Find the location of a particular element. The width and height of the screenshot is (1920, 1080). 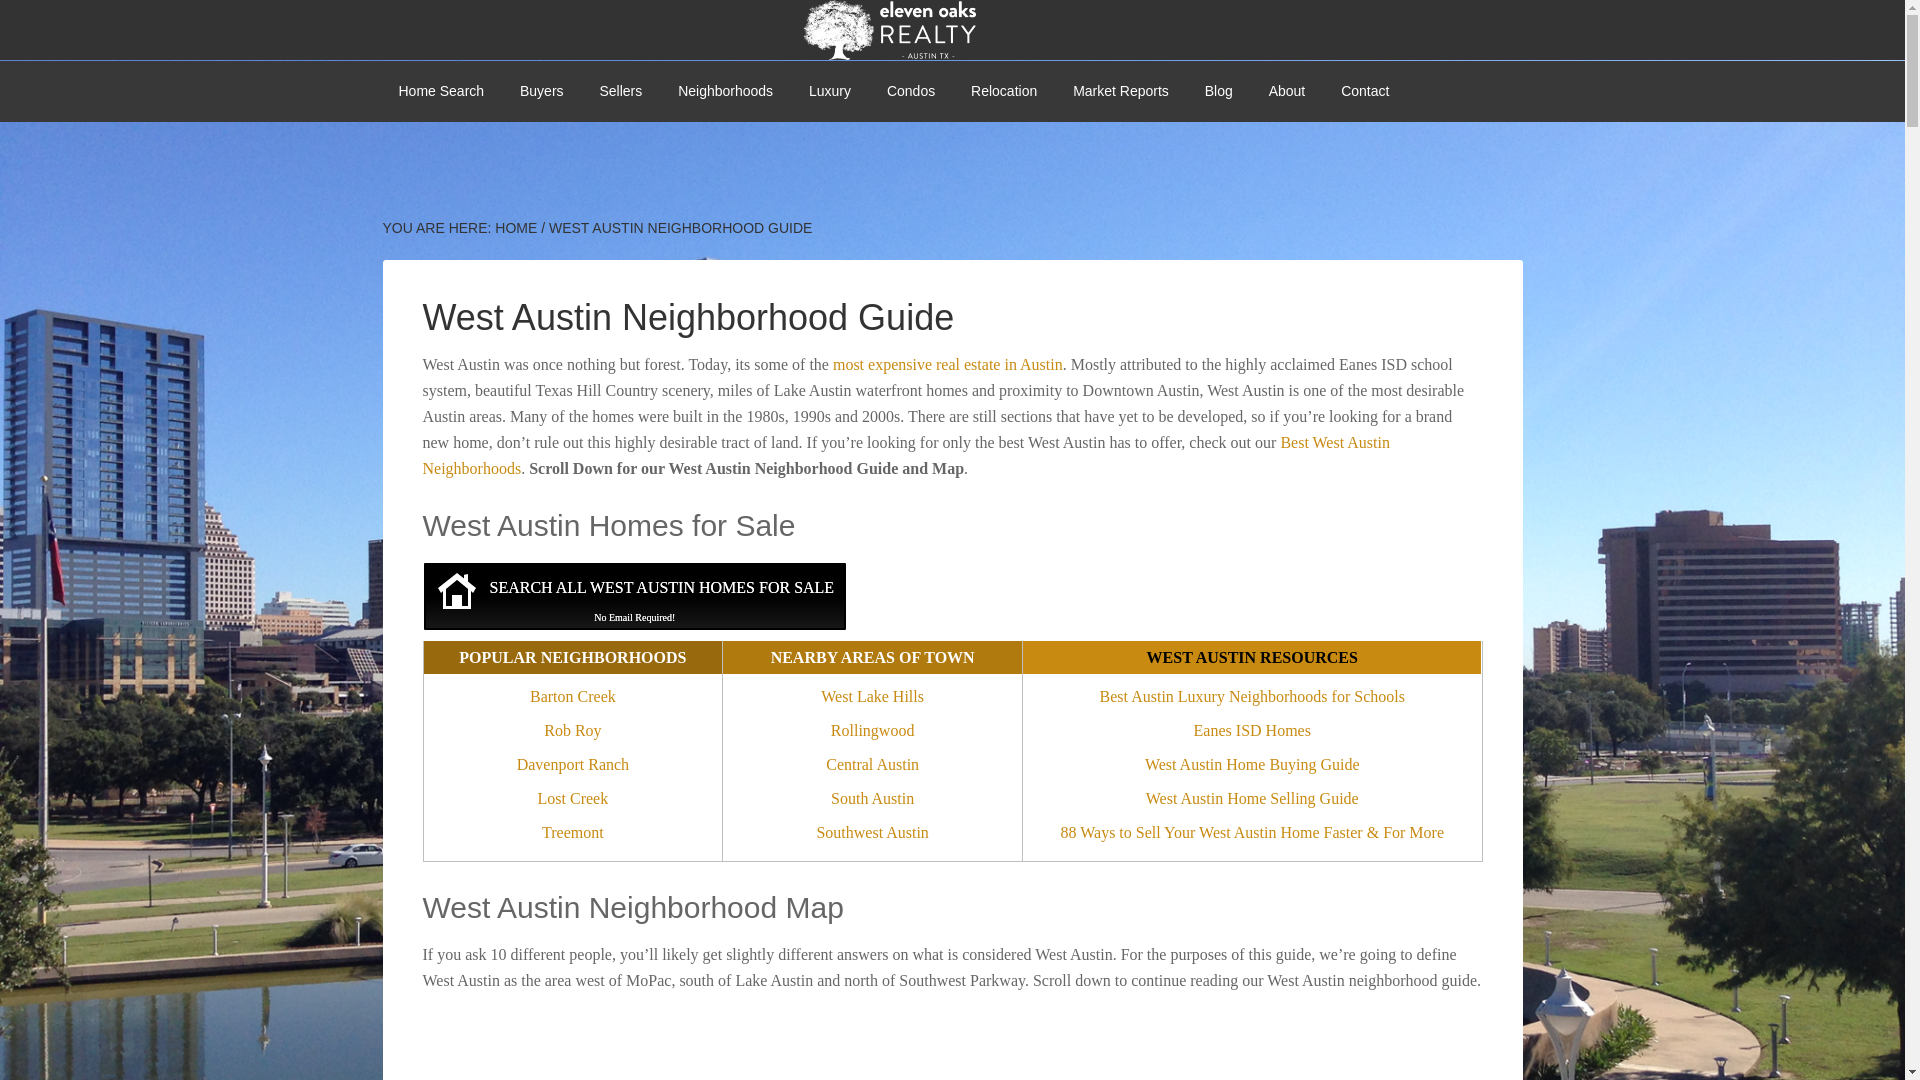

Treemont is located at coordinates (572, 832).